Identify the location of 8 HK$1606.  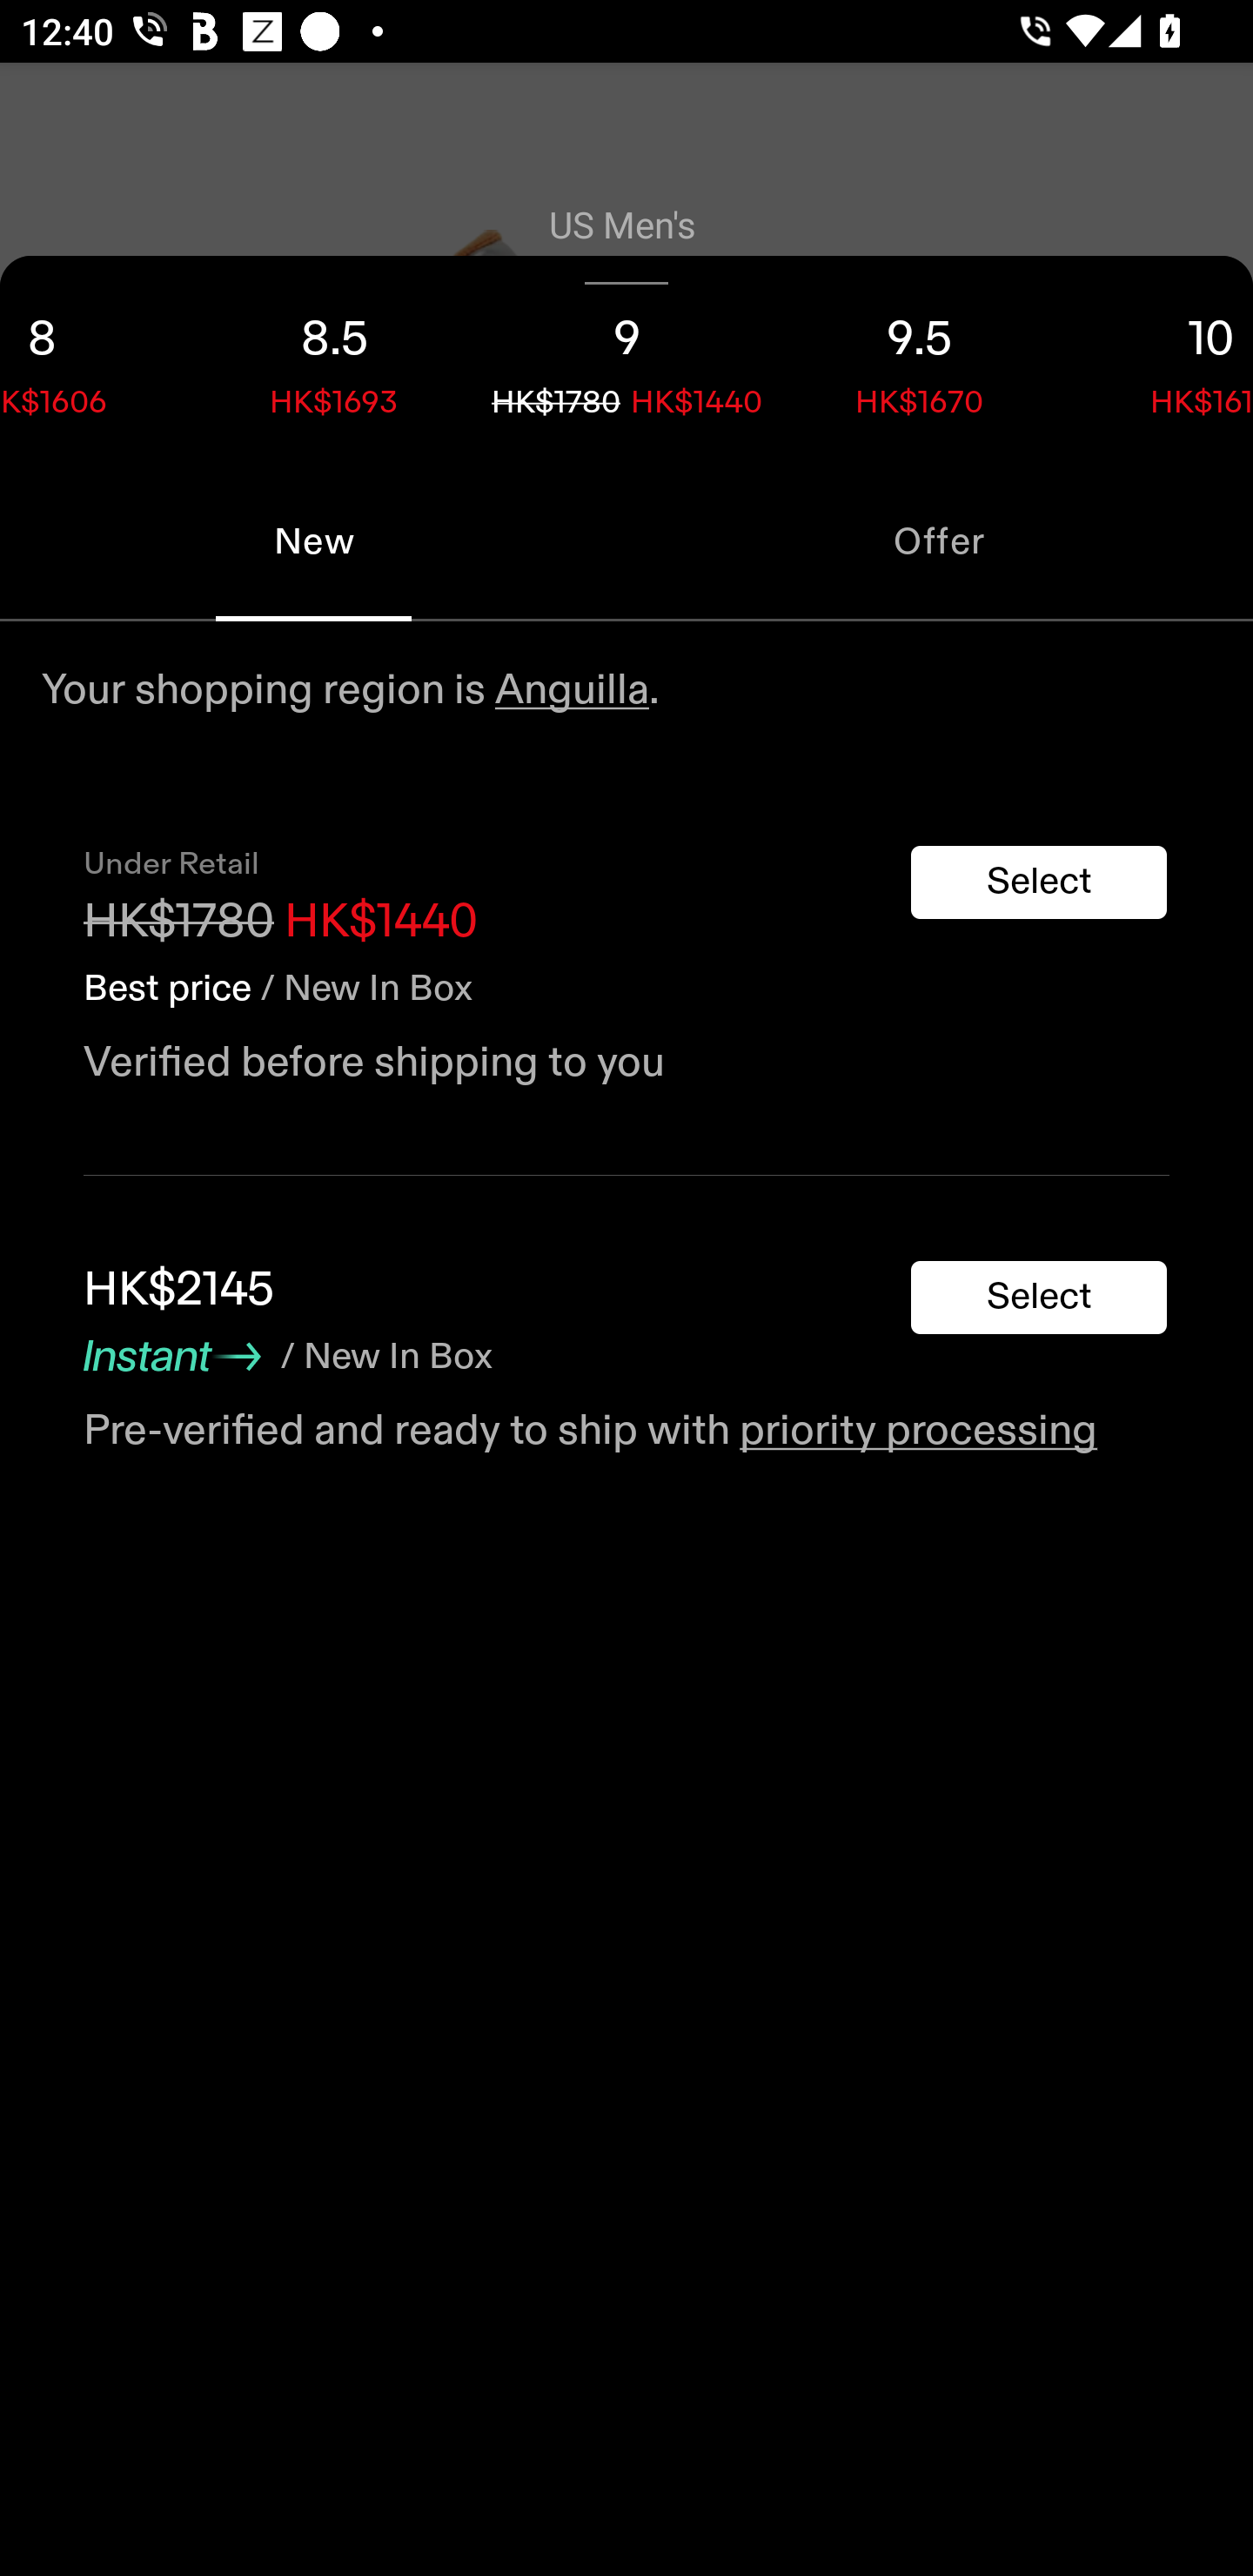
(94, 359).